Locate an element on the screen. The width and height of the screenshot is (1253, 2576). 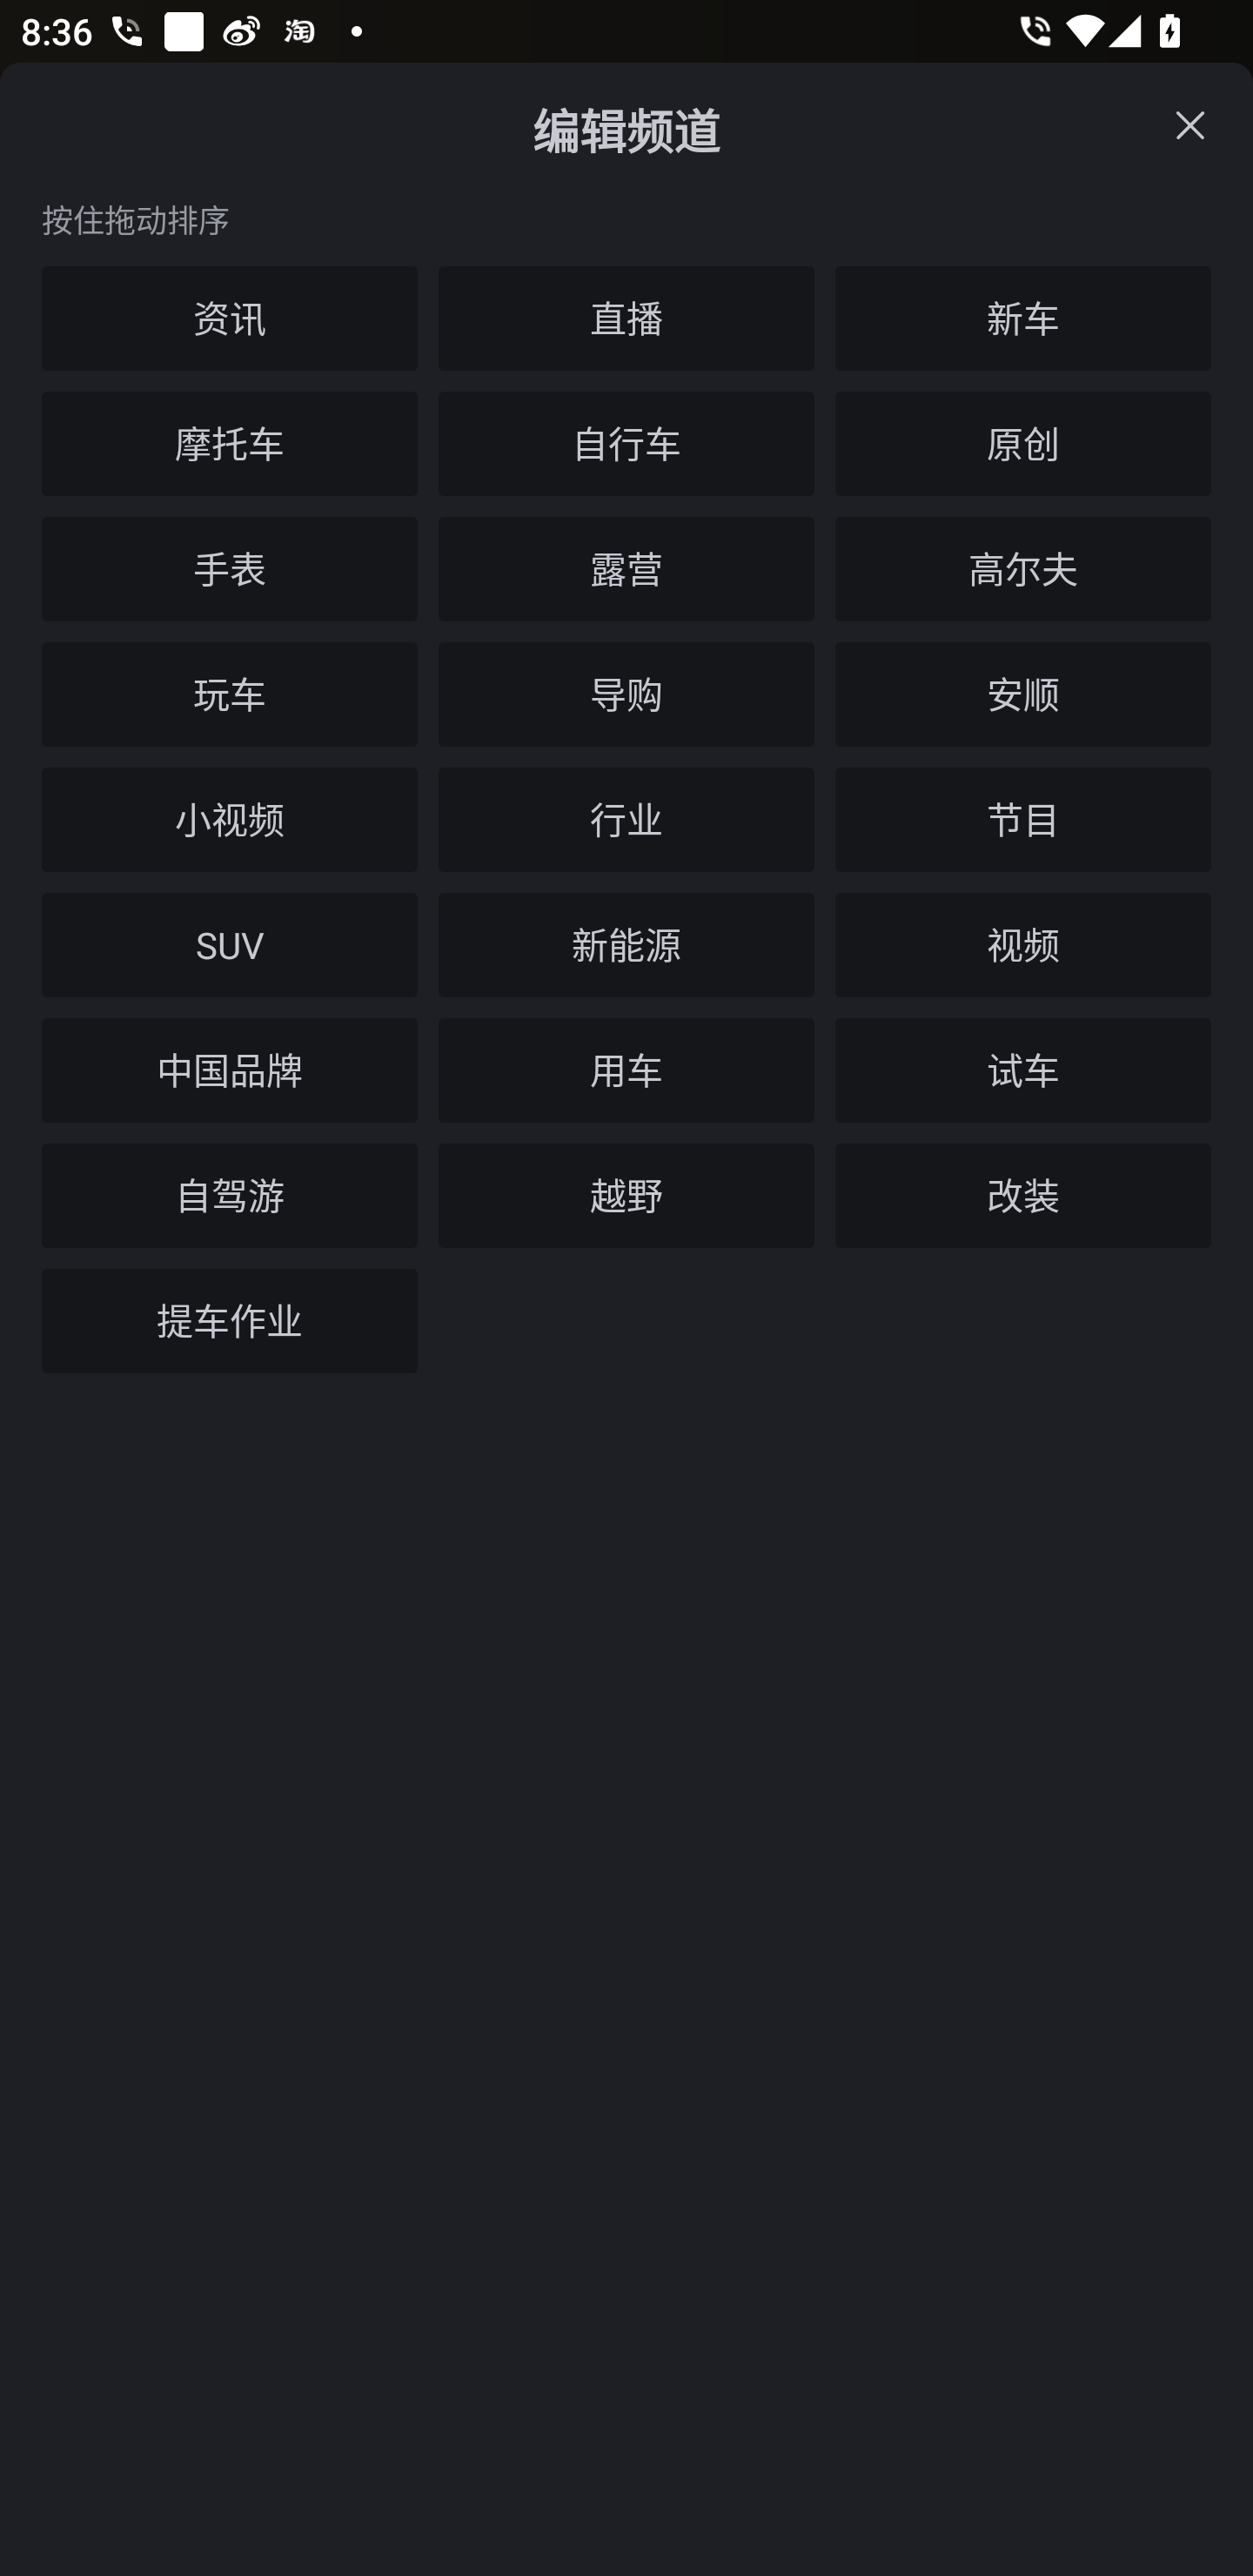
越野 is located at coordinates (626, 1196).